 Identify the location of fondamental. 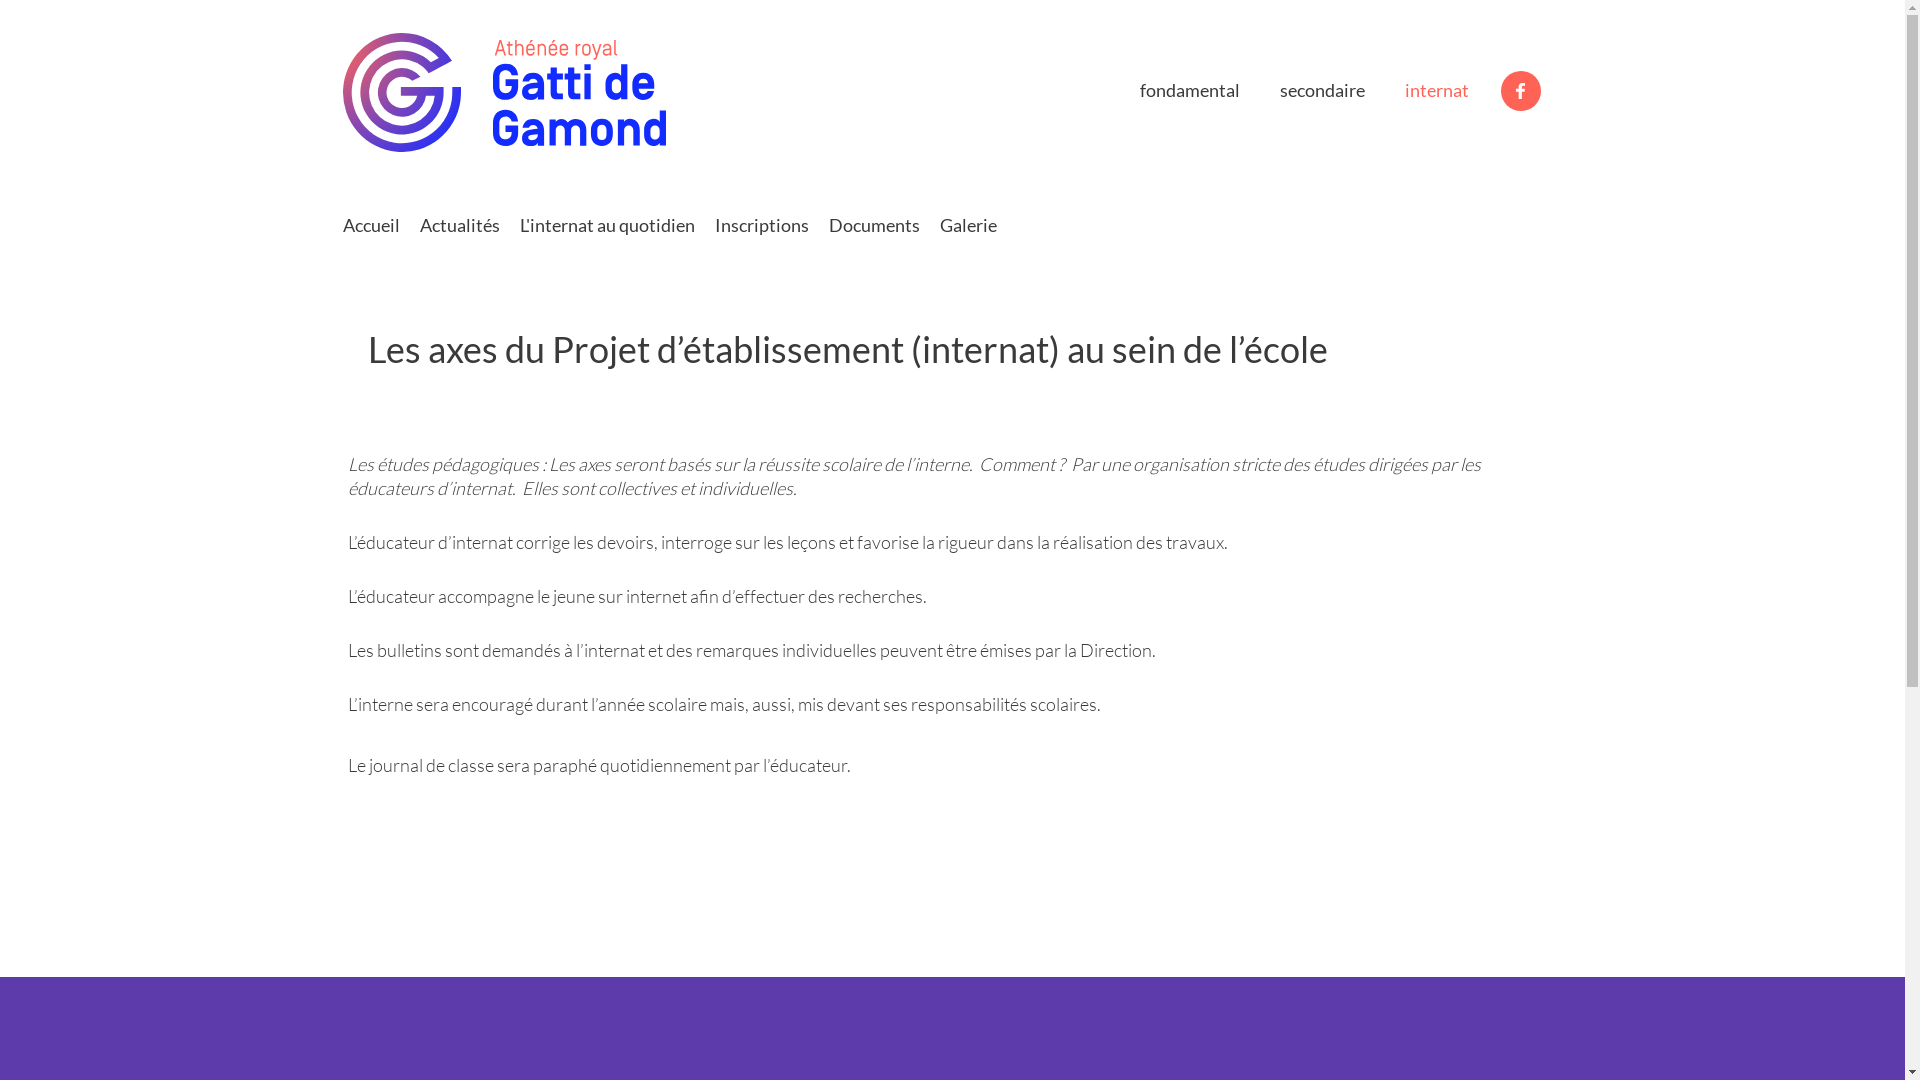
(1190, 93).